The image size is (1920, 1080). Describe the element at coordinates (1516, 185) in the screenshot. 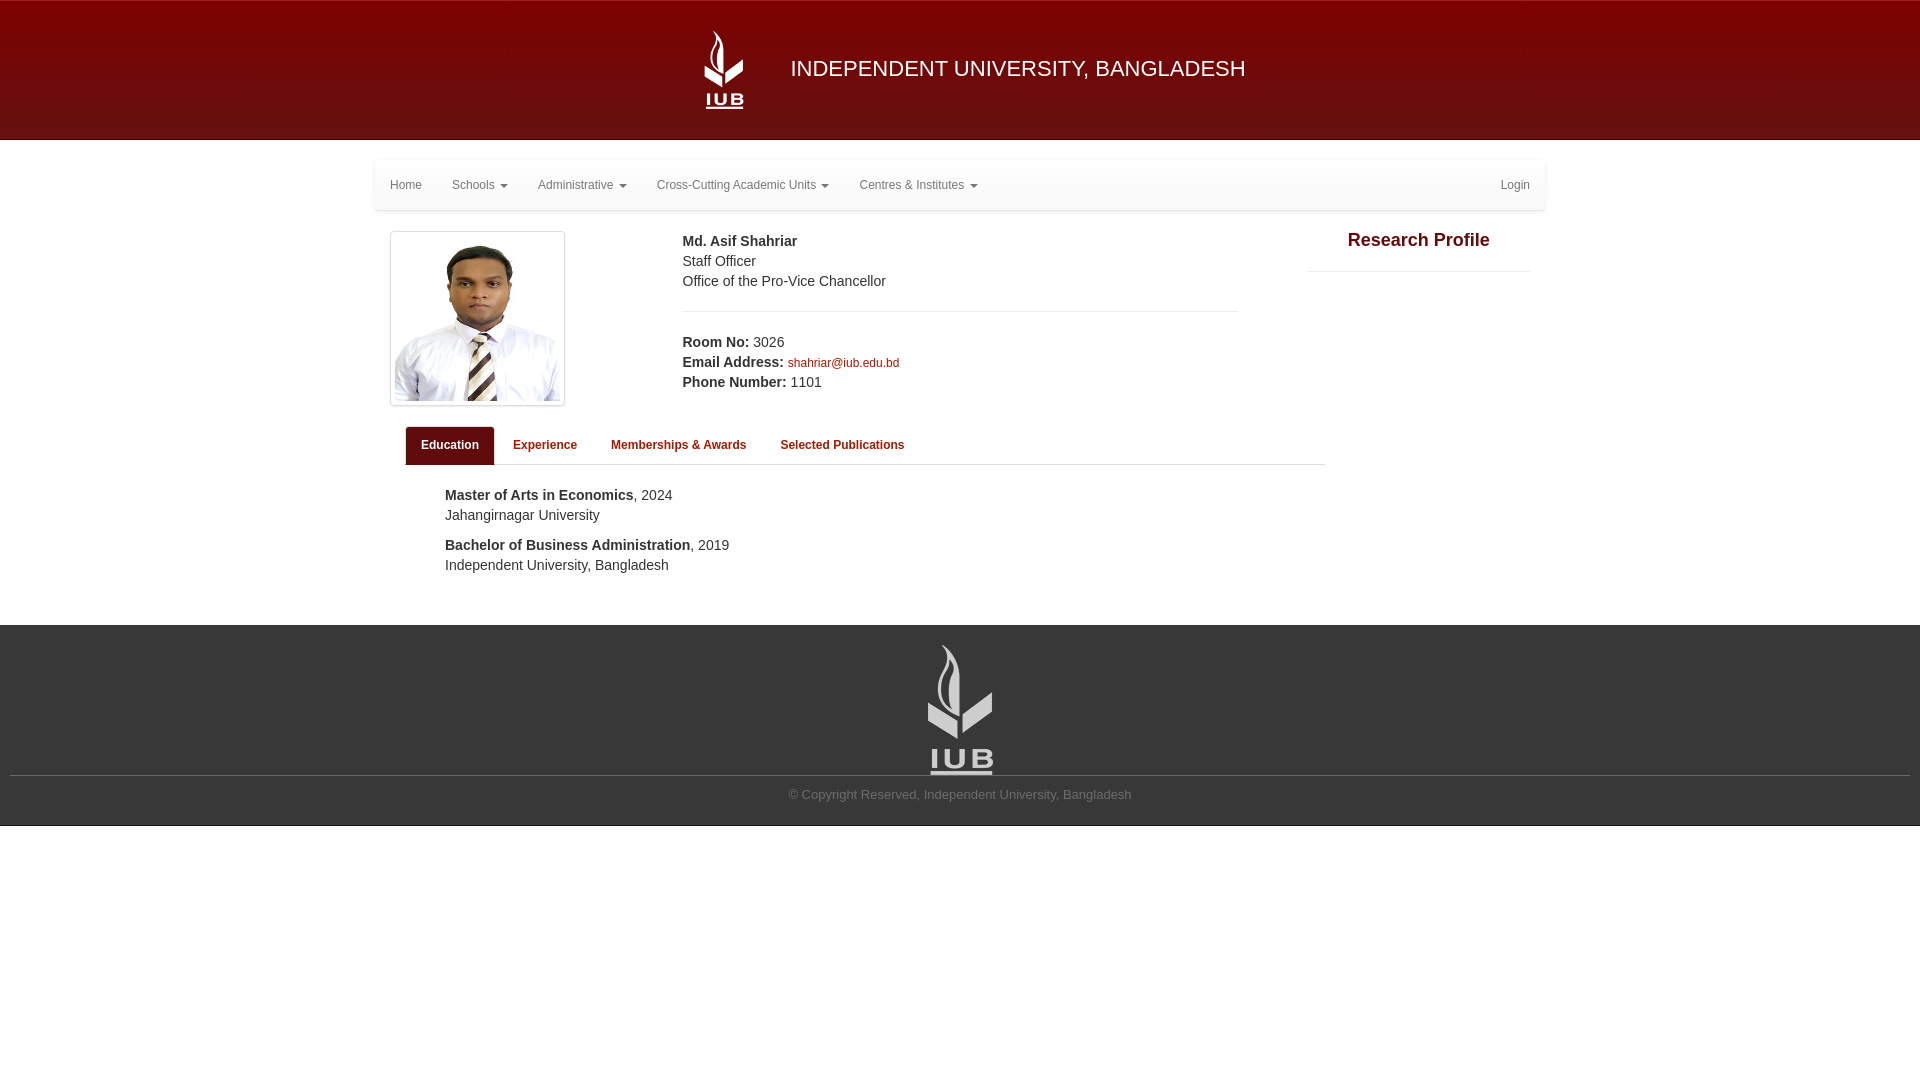

I see `Login` at that location.